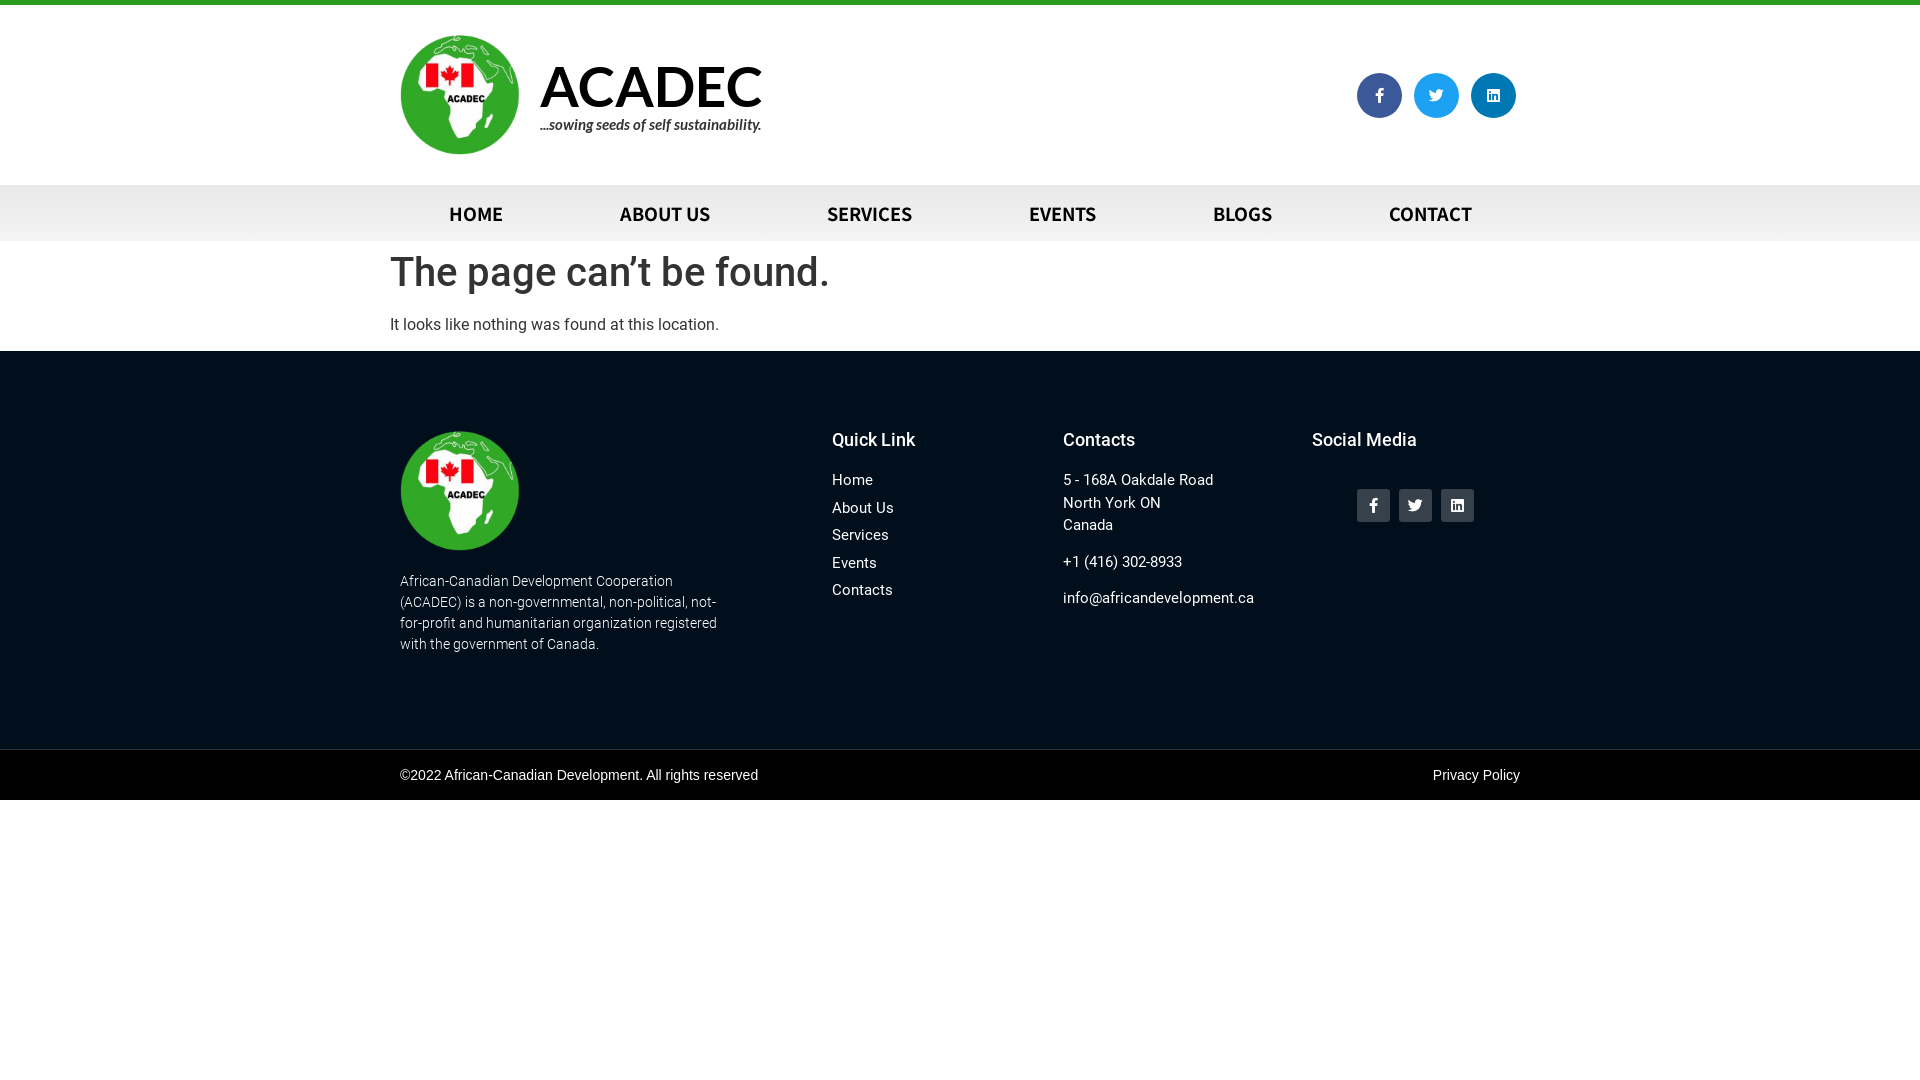  What do you see at coordinates (476, 213) in the screenshot?
I see `HOME` at bounding box center [476, 213].